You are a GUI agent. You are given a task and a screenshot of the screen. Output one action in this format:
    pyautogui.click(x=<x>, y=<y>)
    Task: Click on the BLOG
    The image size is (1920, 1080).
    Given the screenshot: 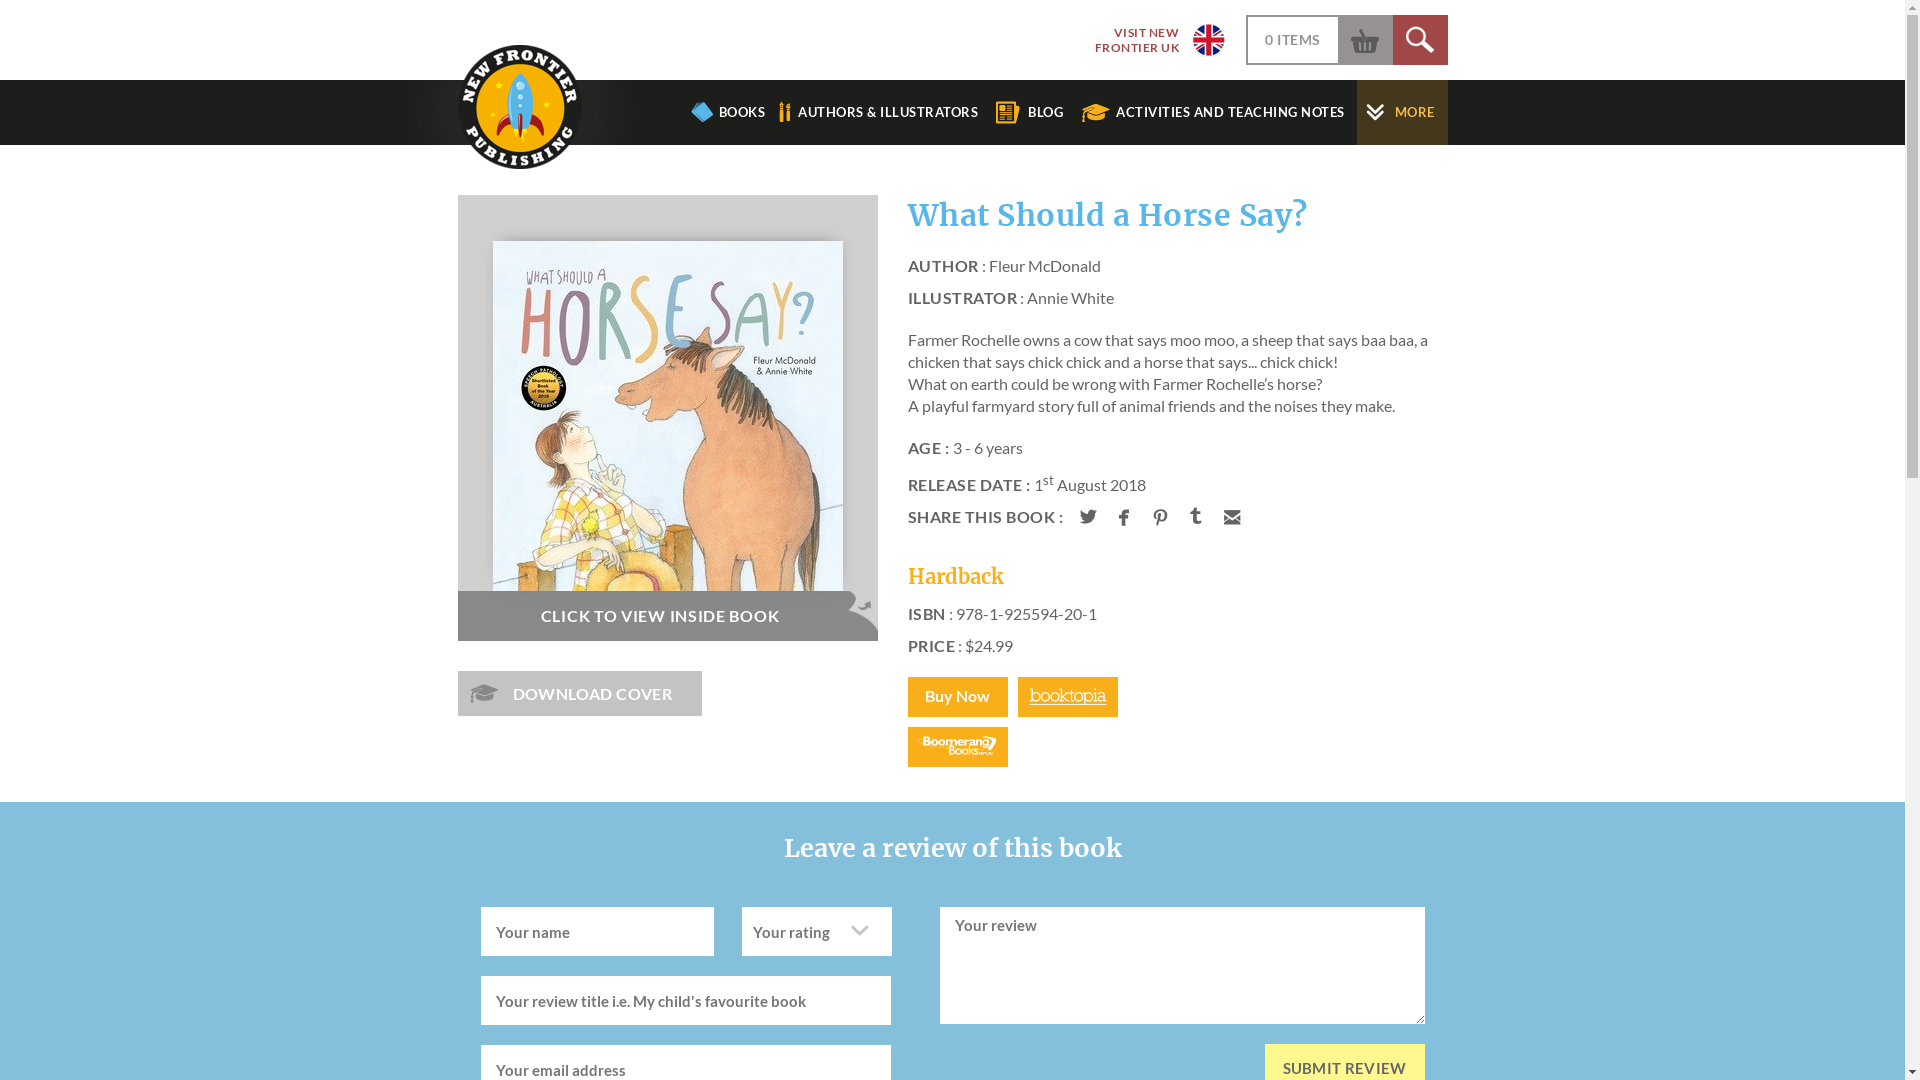 What is the action you would take?
    pyautogui.click(x=1036, y=112)
    